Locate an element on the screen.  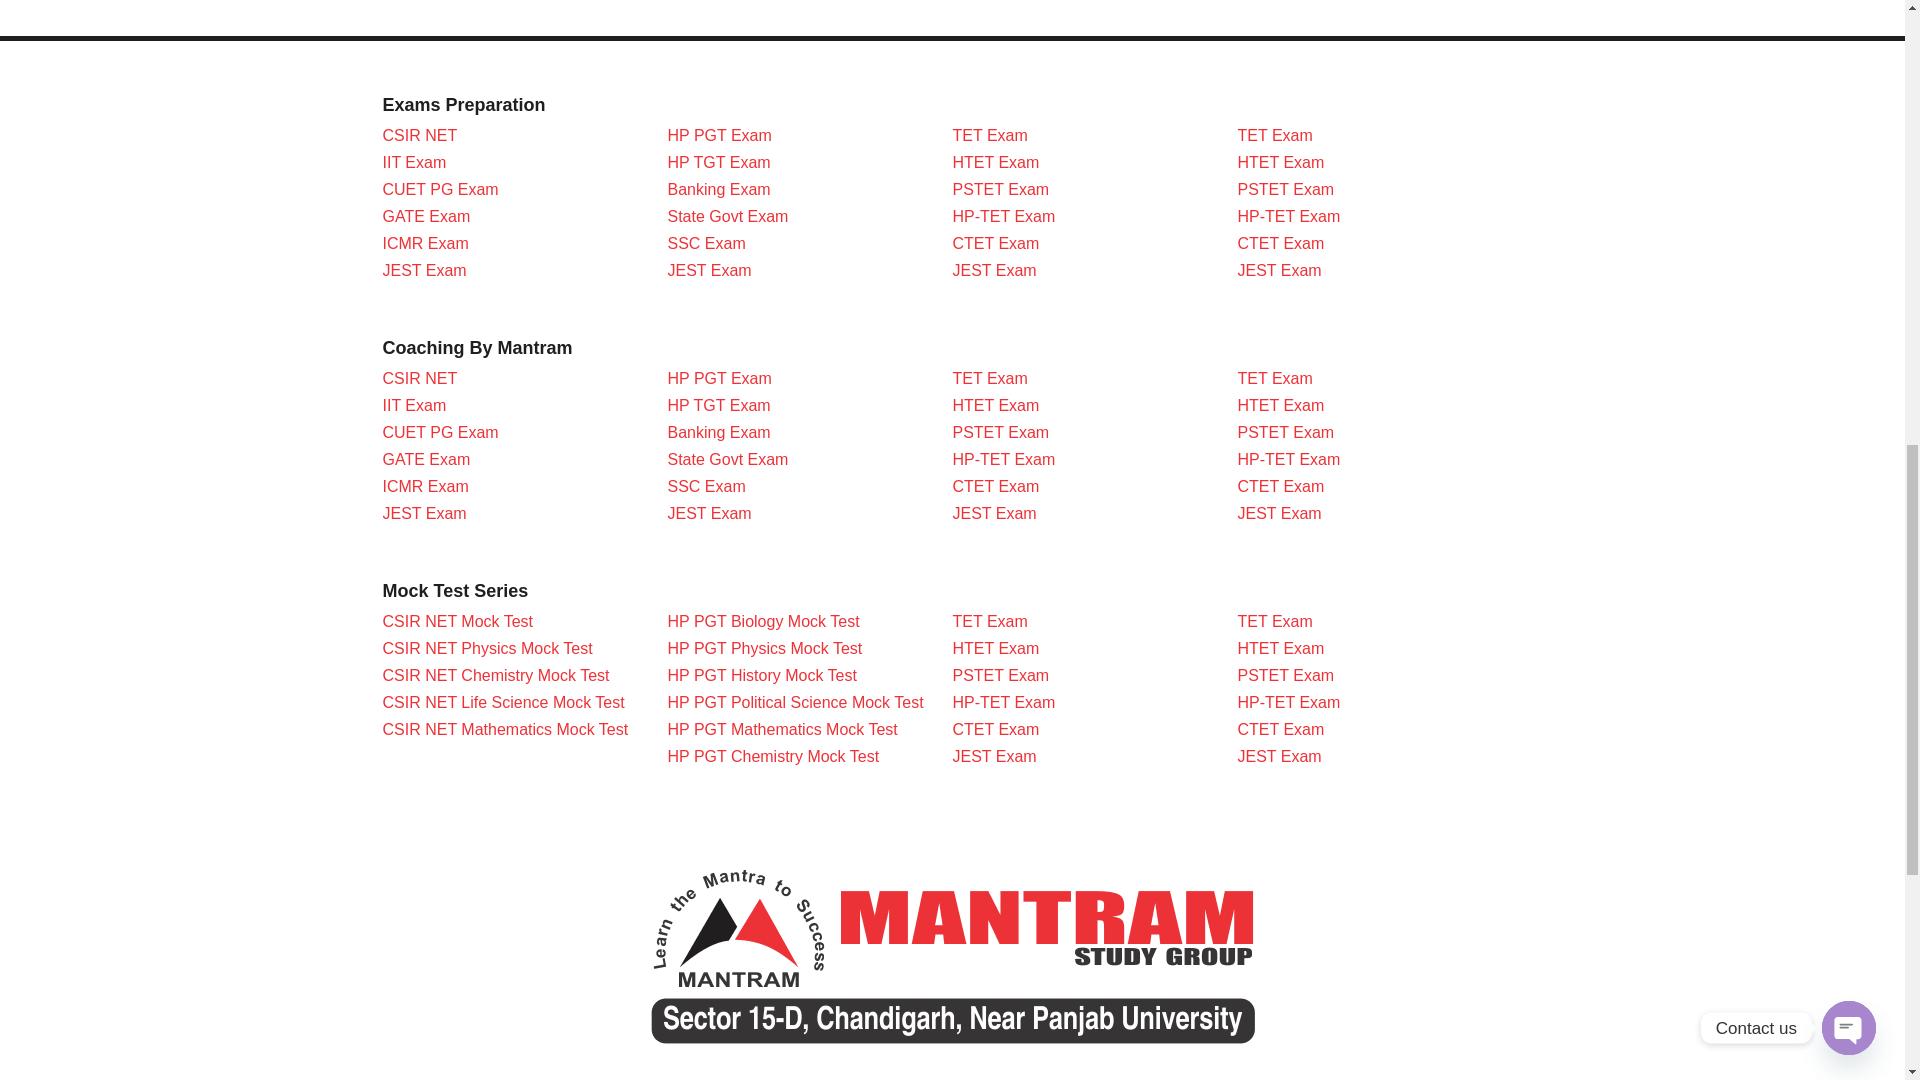
GATE Exam is located at coordinates (426, 216).